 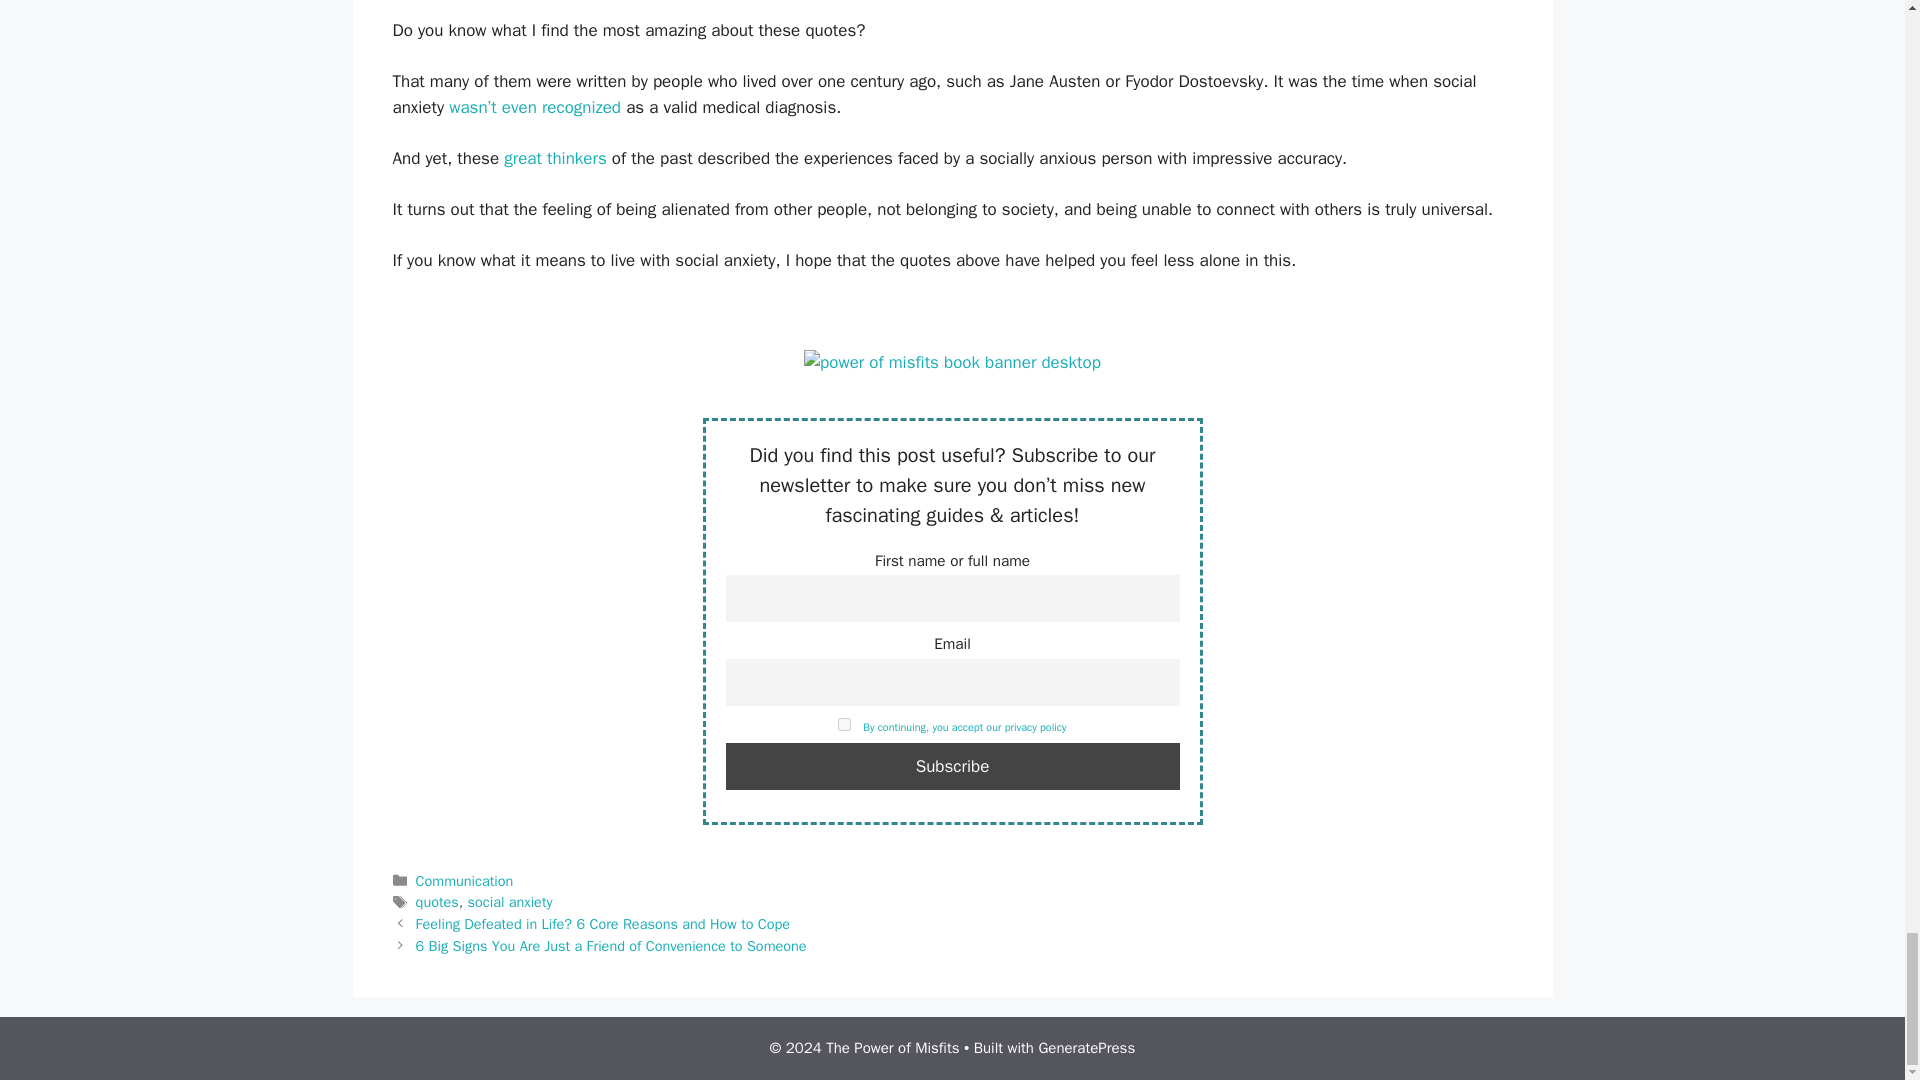 What do you see at coordinates (844, 724) in the screenshot?
I see `on` at bounding box center [844, 724].